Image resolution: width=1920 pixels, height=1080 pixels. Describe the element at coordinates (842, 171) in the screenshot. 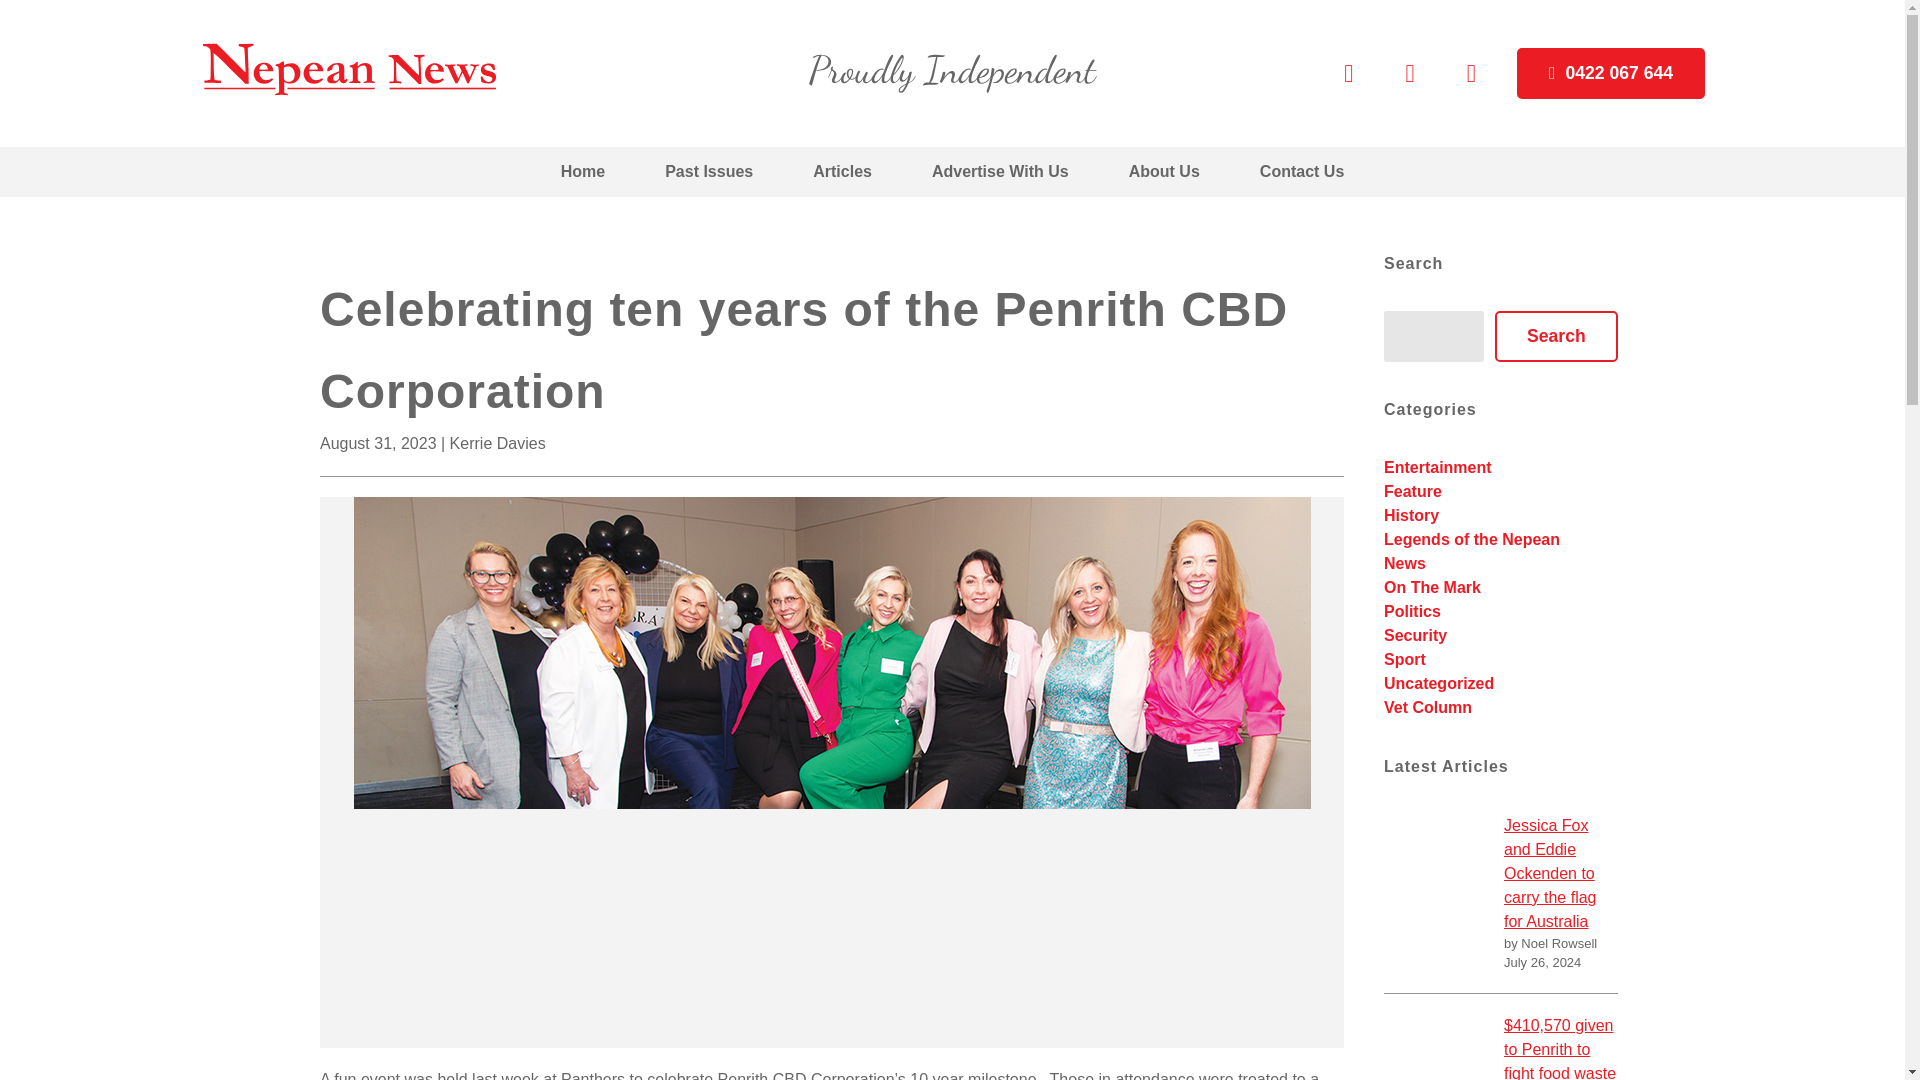

I see `Articles` at that location.